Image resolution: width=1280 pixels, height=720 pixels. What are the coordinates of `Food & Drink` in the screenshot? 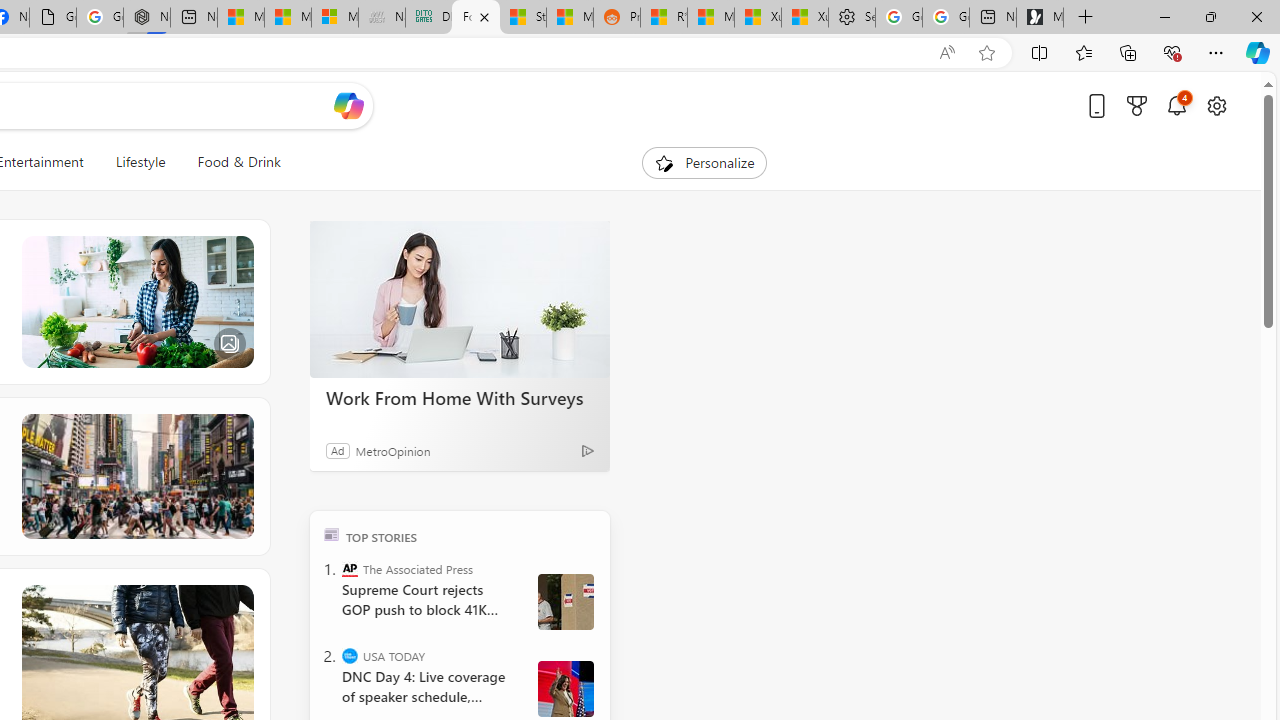 It's located at (230, 162).